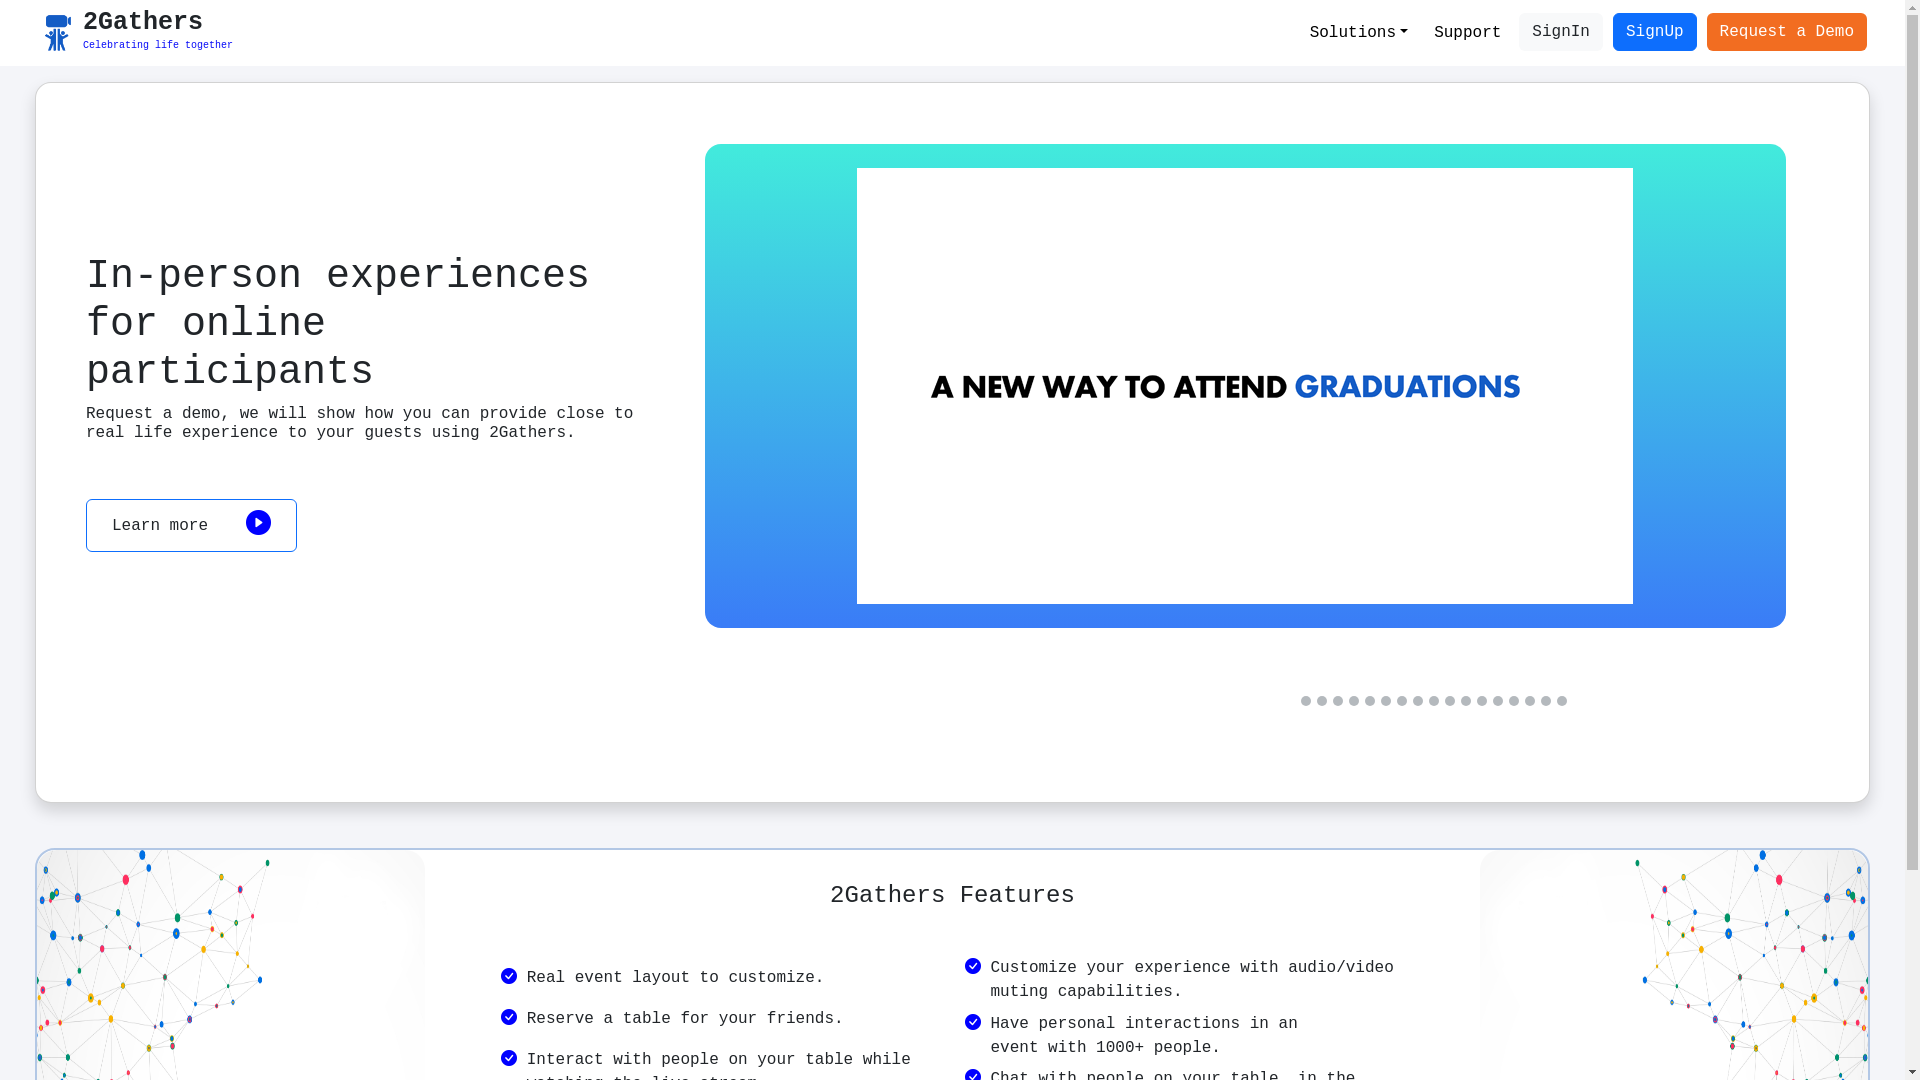 The height and width of the screenshot is (1080, 1920). I want to click on Learn more    , so click(192, 598).